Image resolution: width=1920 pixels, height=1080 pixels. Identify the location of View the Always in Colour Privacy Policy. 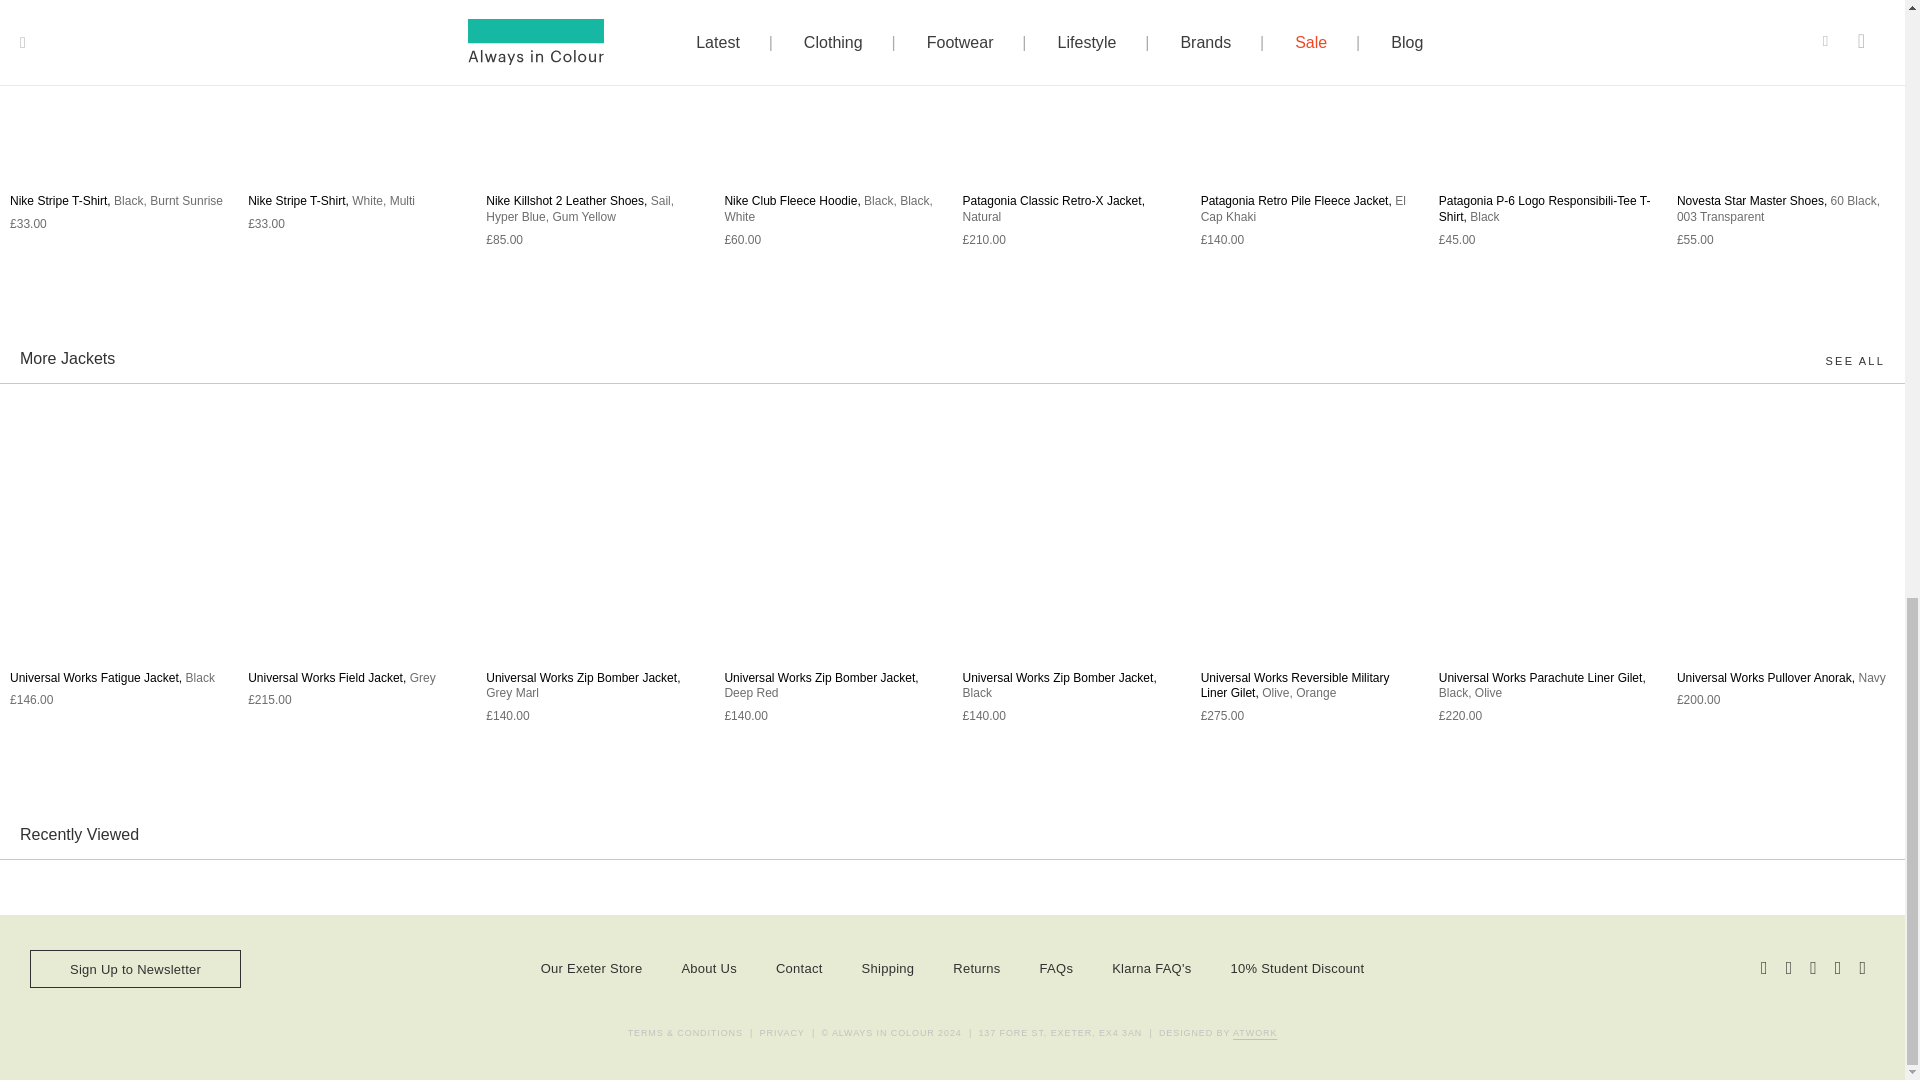
(782, 1034).